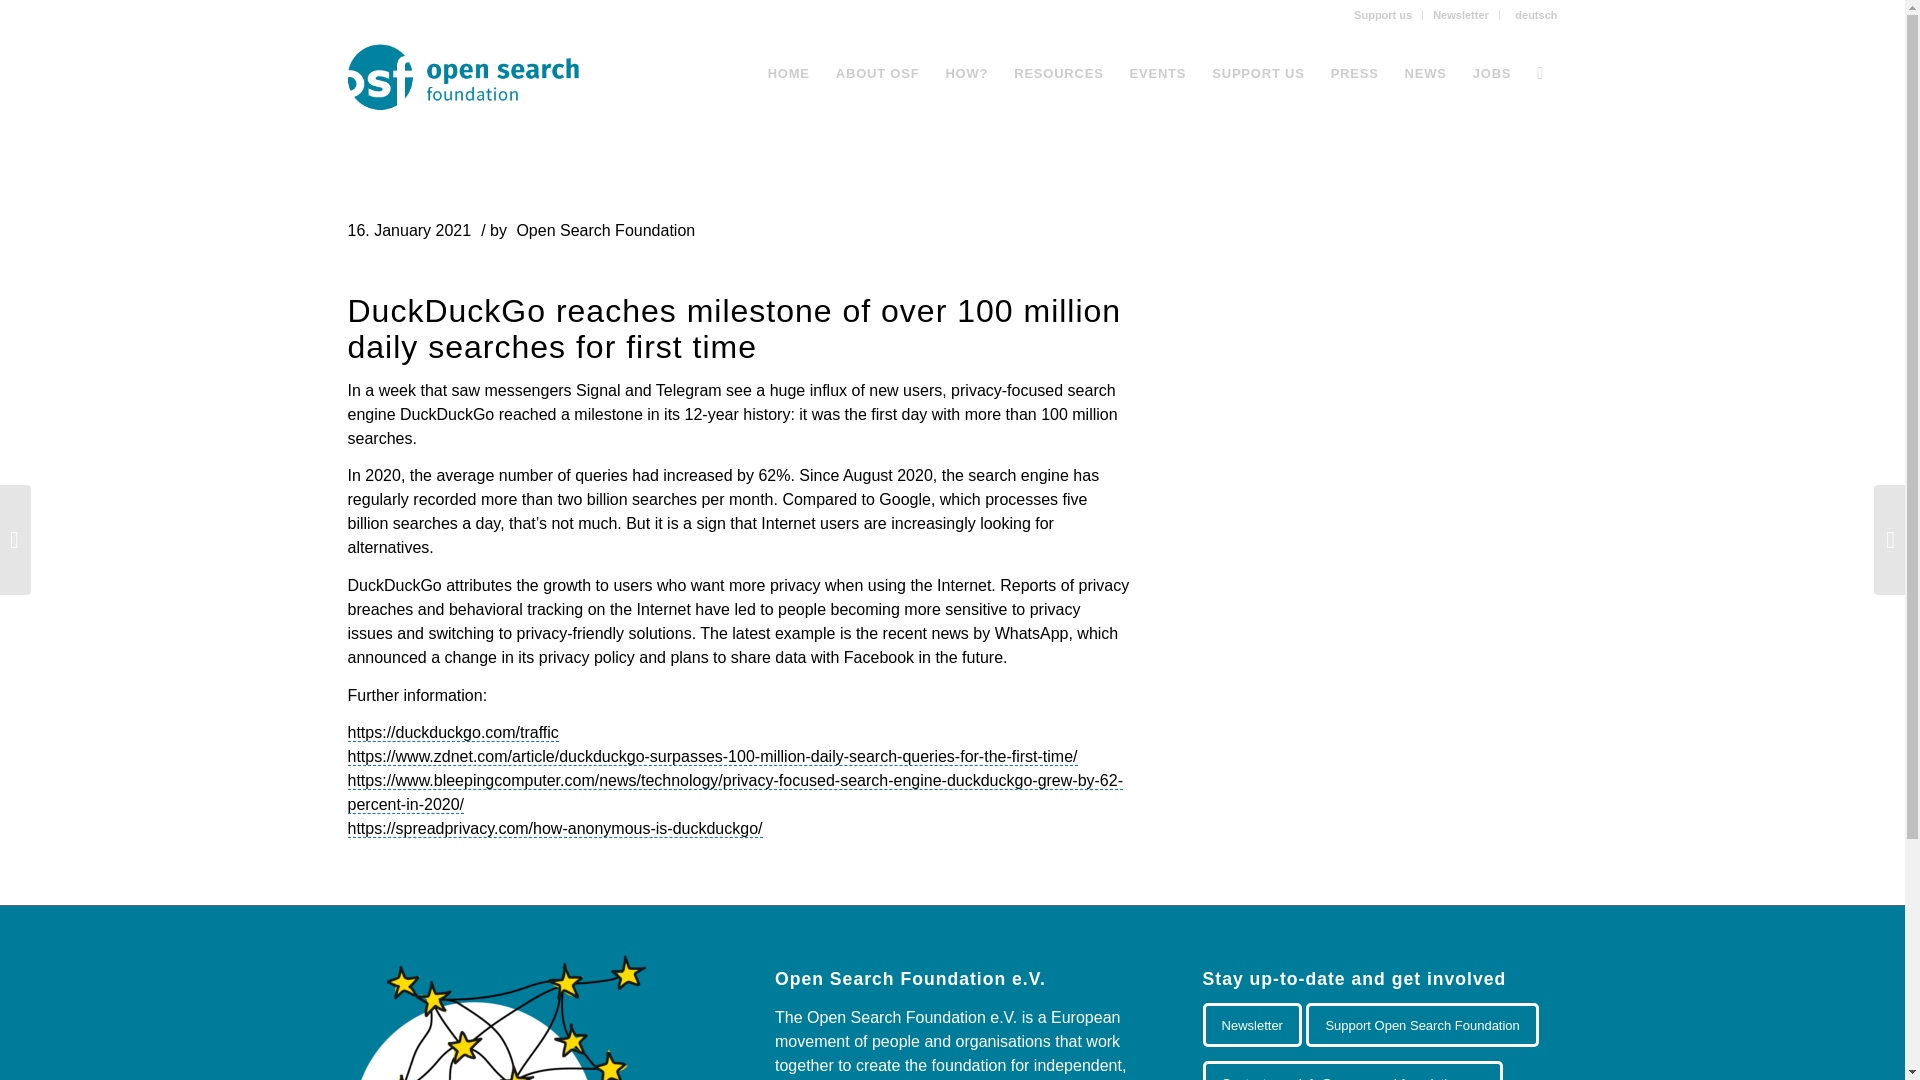 Image resolution: width=1920 pixels, height=1080 pixels. Describe the element at coordinates (1058, 74) in the screenshot. I see `RESOURCES` at that location.